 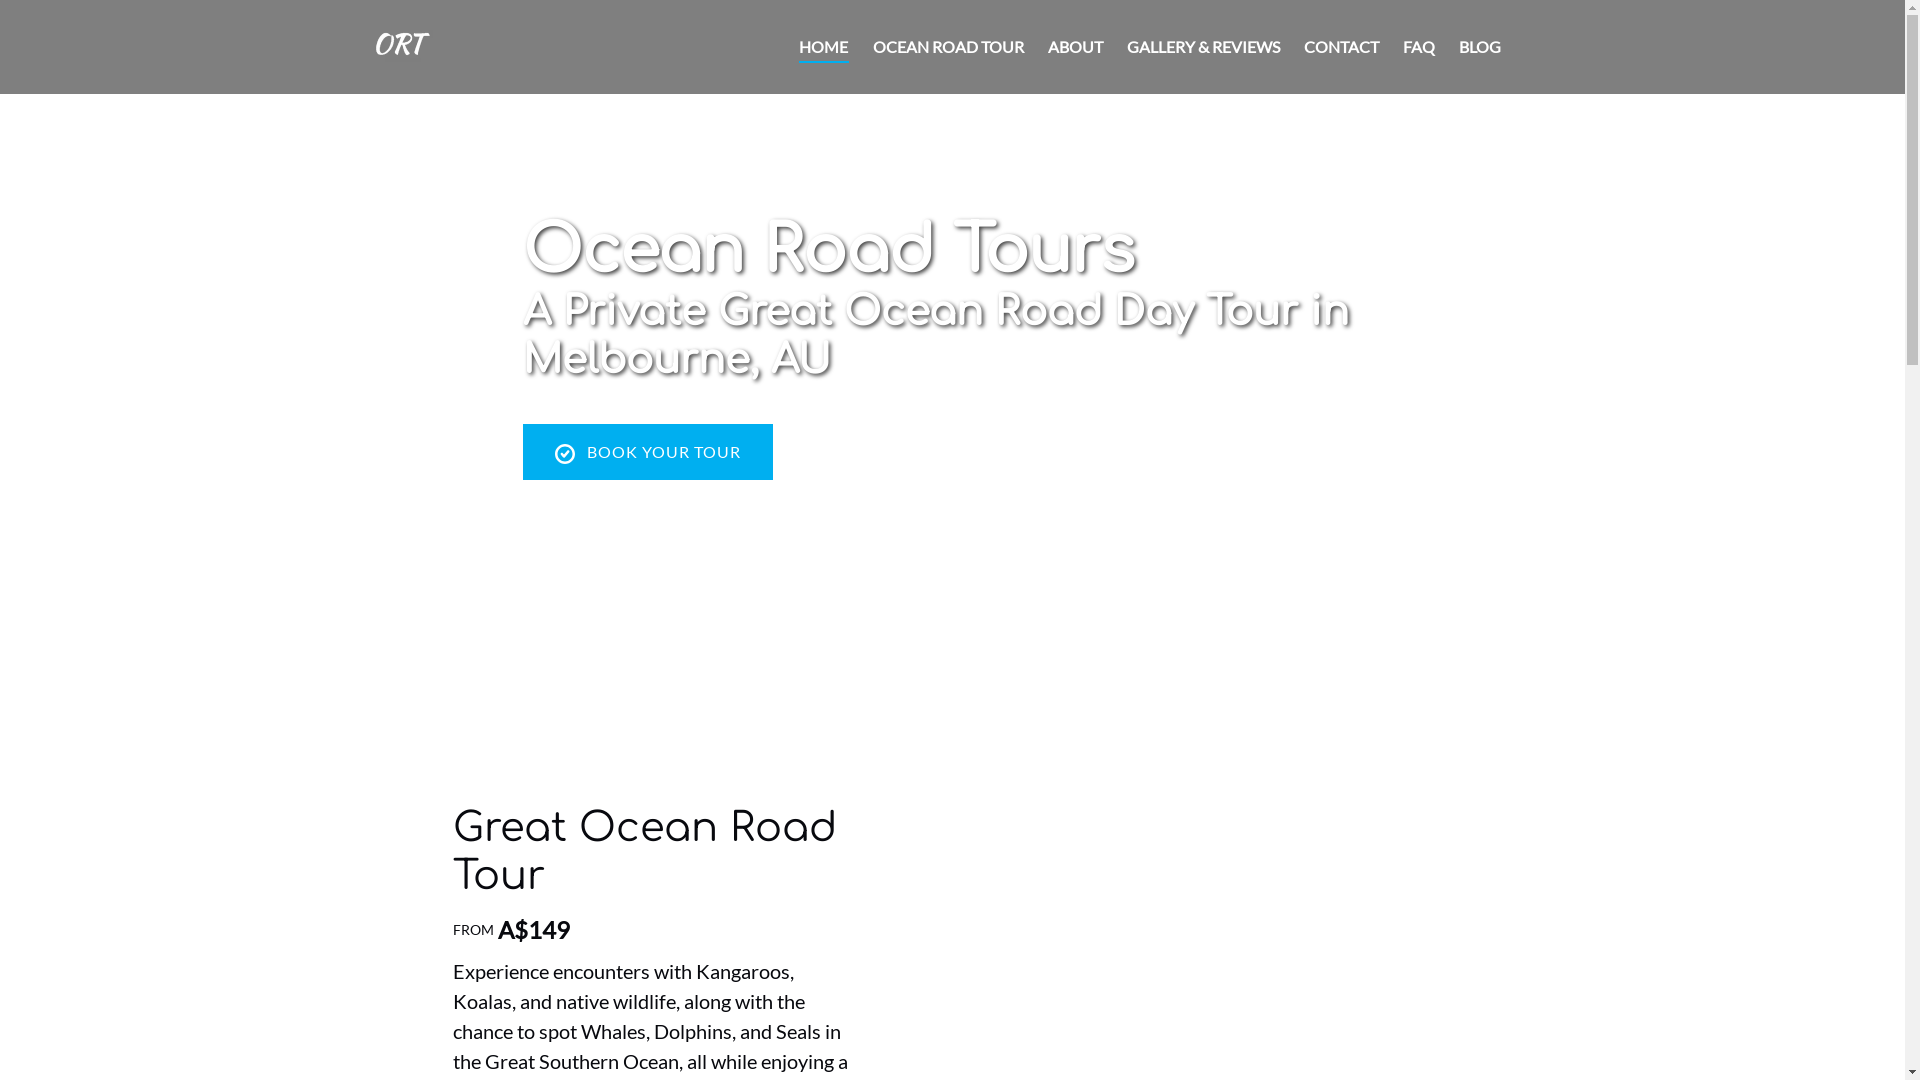 I want to click on GALLERY & REVIEWS, so click(x=1202, y=47).